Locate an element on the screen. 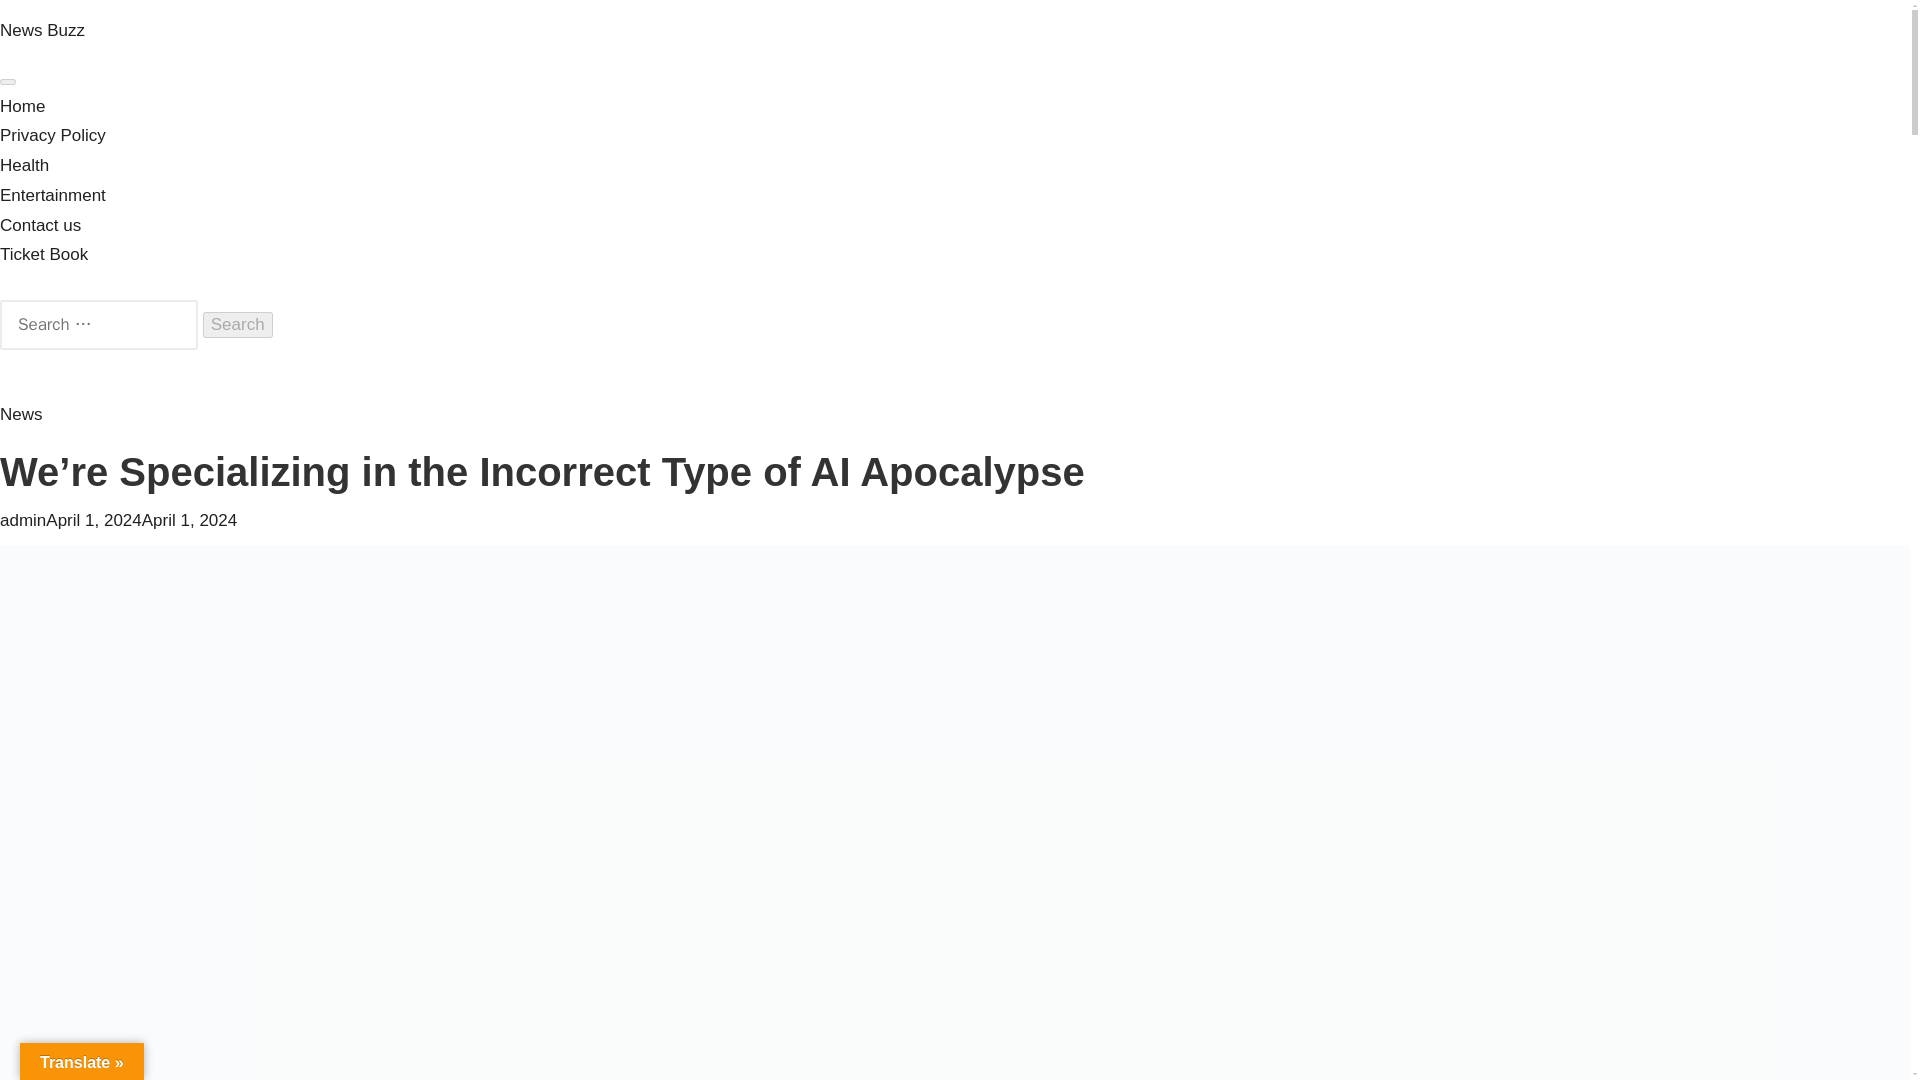  April 1, 2024April 1, 2024 is located at coordinates (141, 519).